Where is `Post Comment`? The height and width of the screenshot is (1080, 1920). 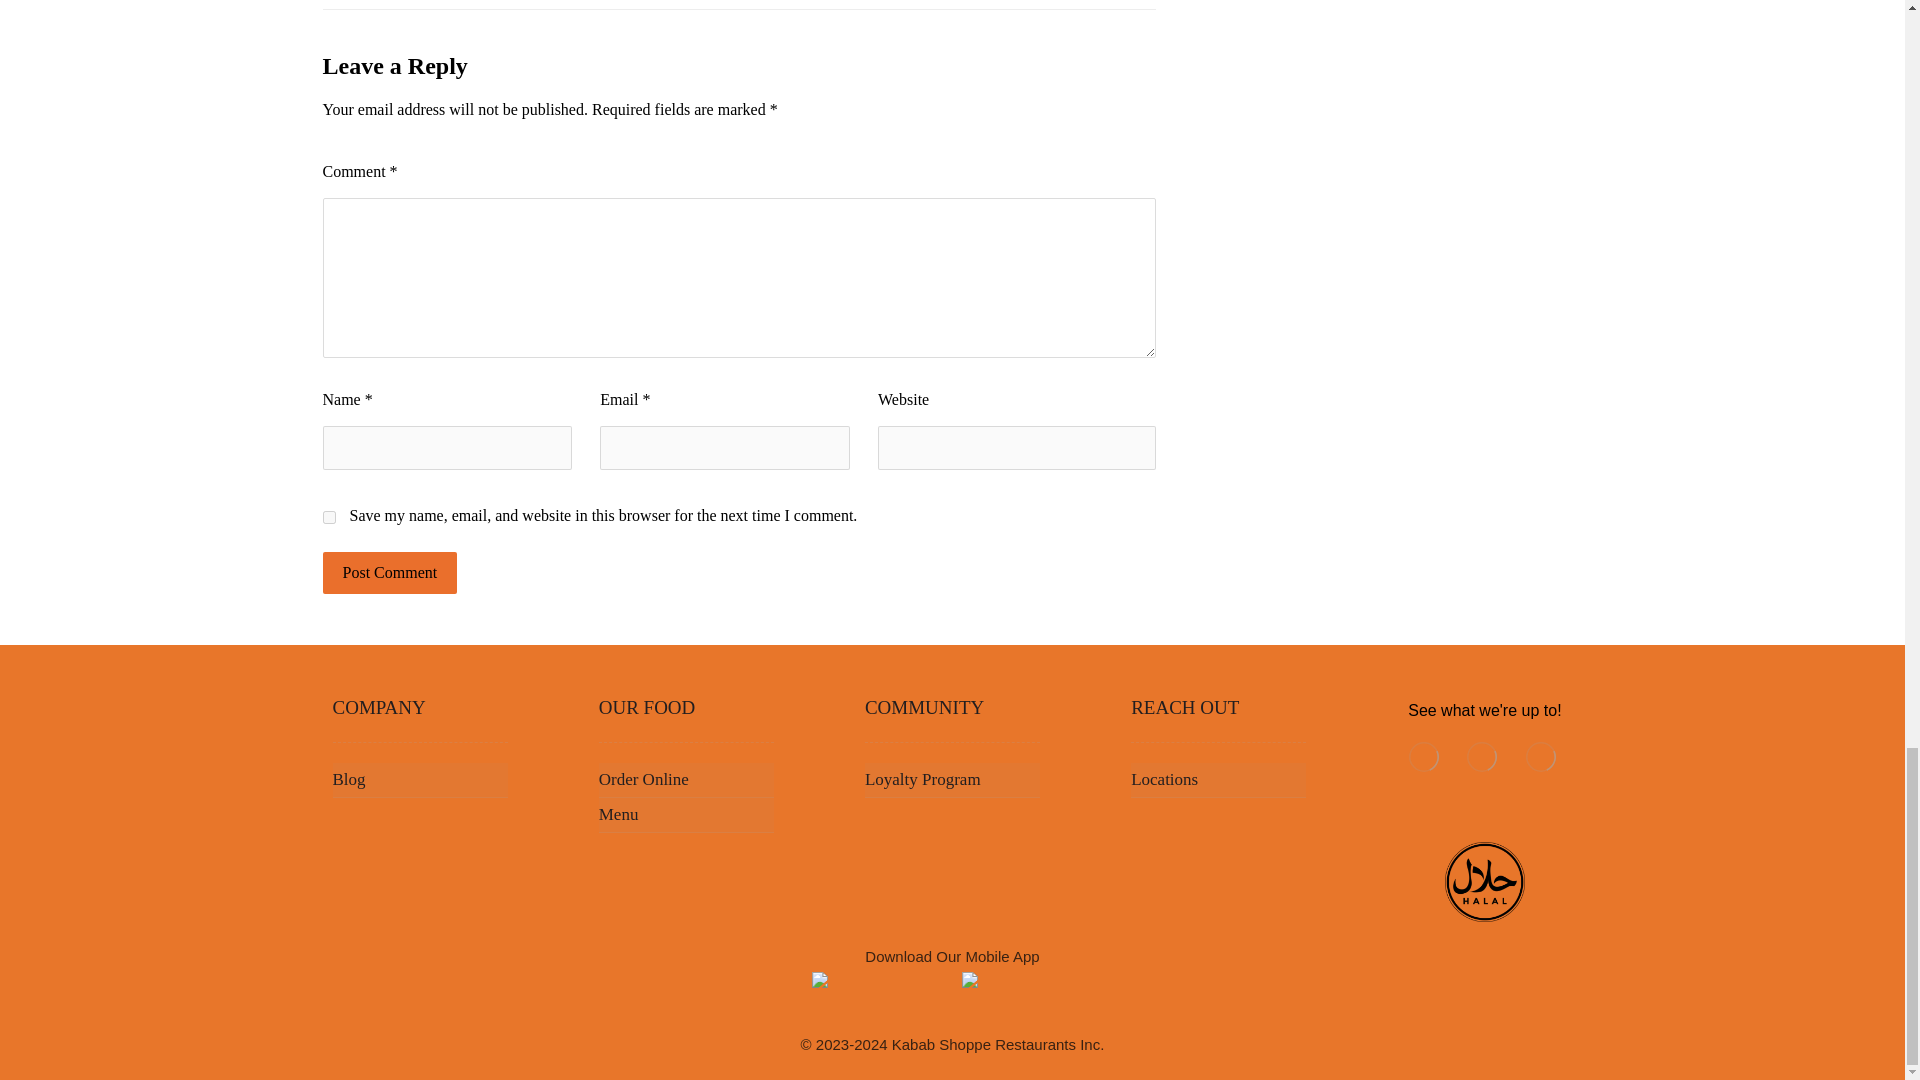 Post Comment is located at coordinates (389, 572).